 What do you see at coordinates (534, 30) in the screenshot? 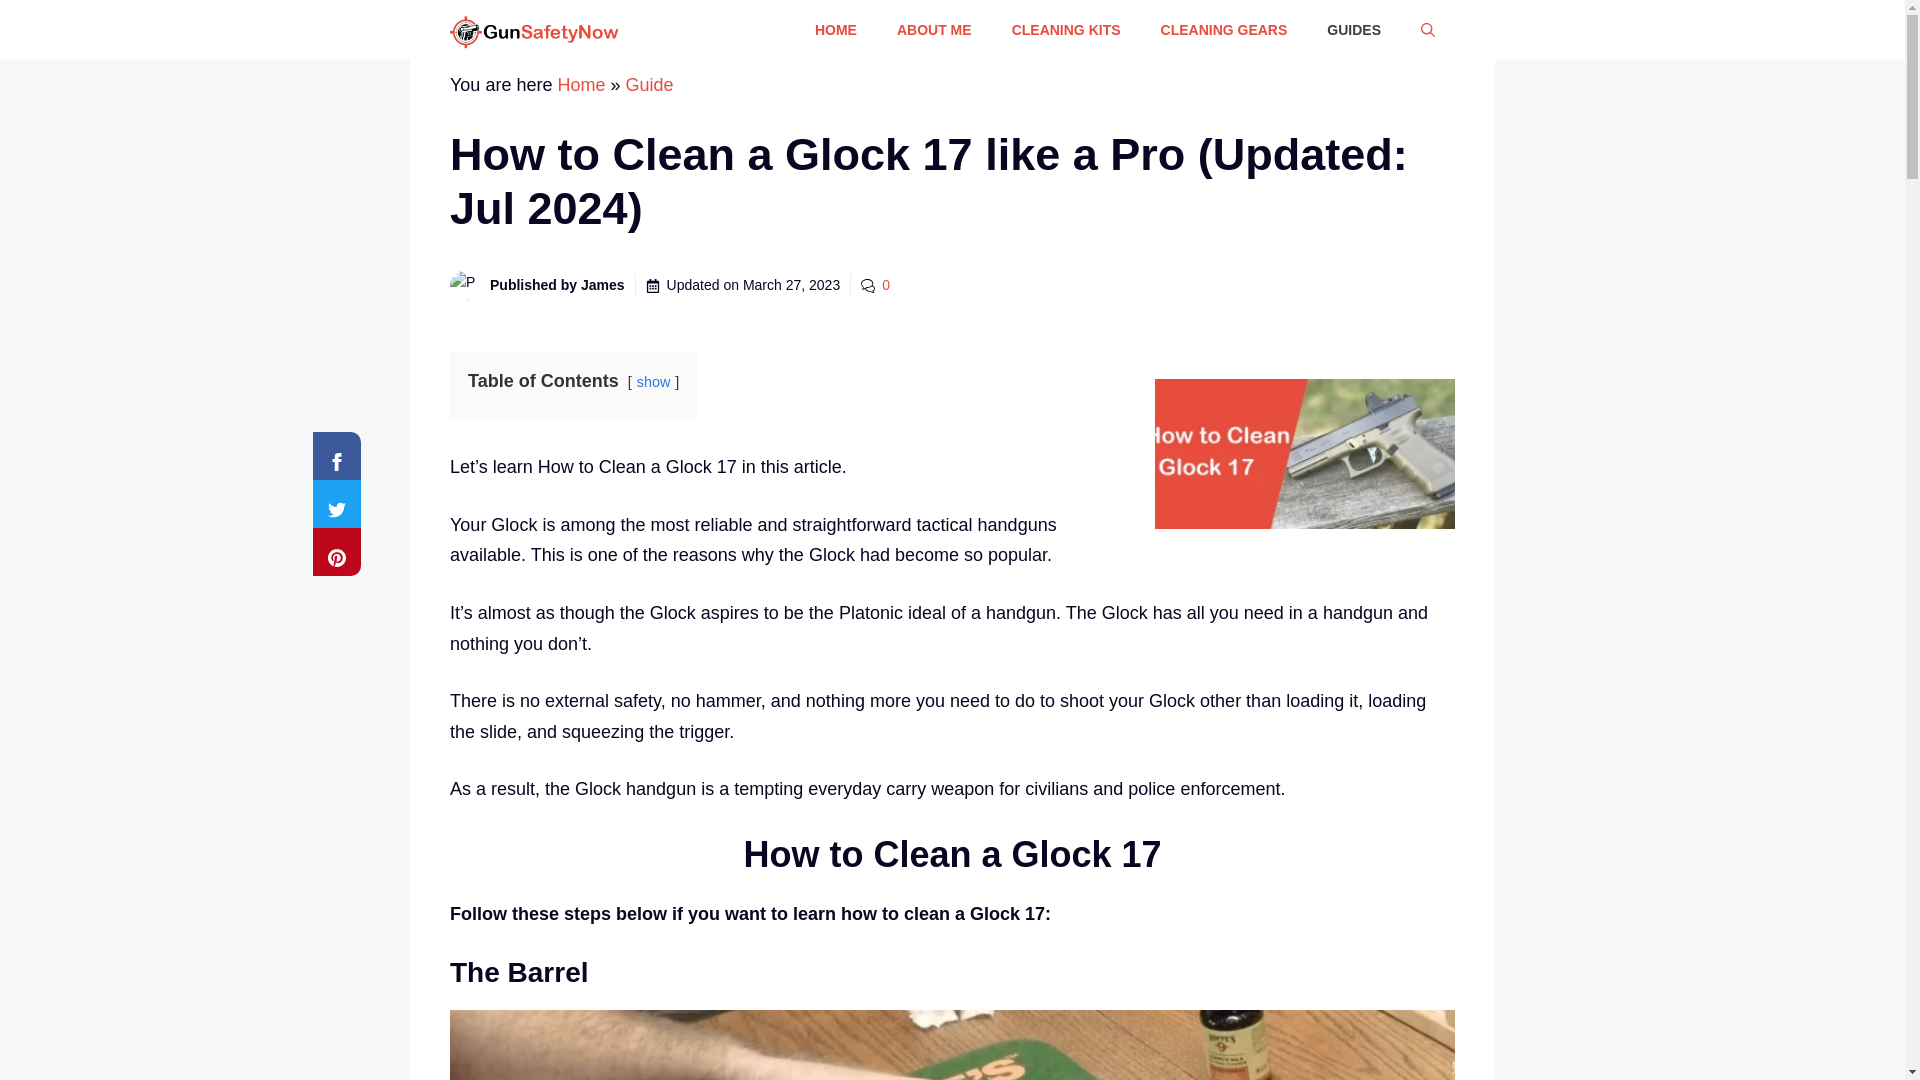
I see `Gun Safety Now` at bounding box center [534, 30].